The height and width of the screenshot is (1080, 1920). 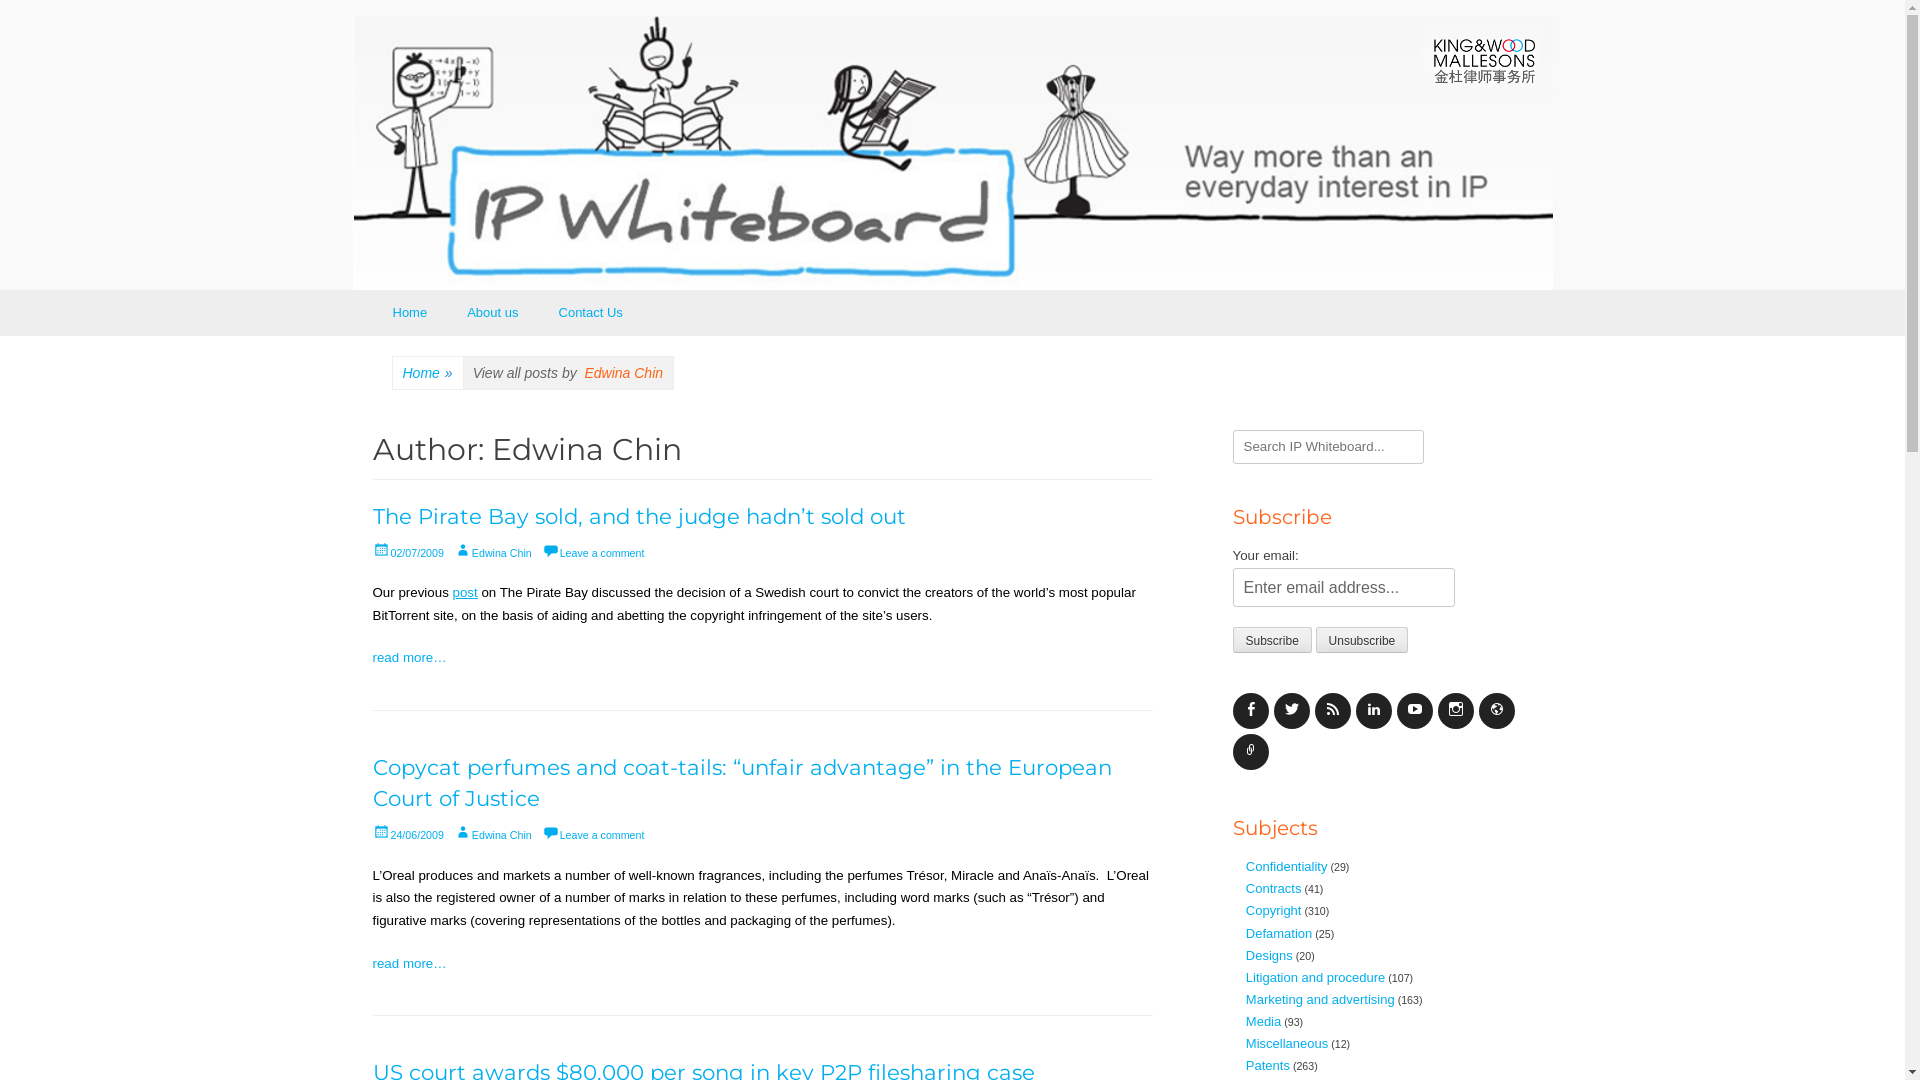 What do you see at coordinates (1287, 866) in the screenshot?
I see `Confidentiality` at bounding box center [1287, 866].